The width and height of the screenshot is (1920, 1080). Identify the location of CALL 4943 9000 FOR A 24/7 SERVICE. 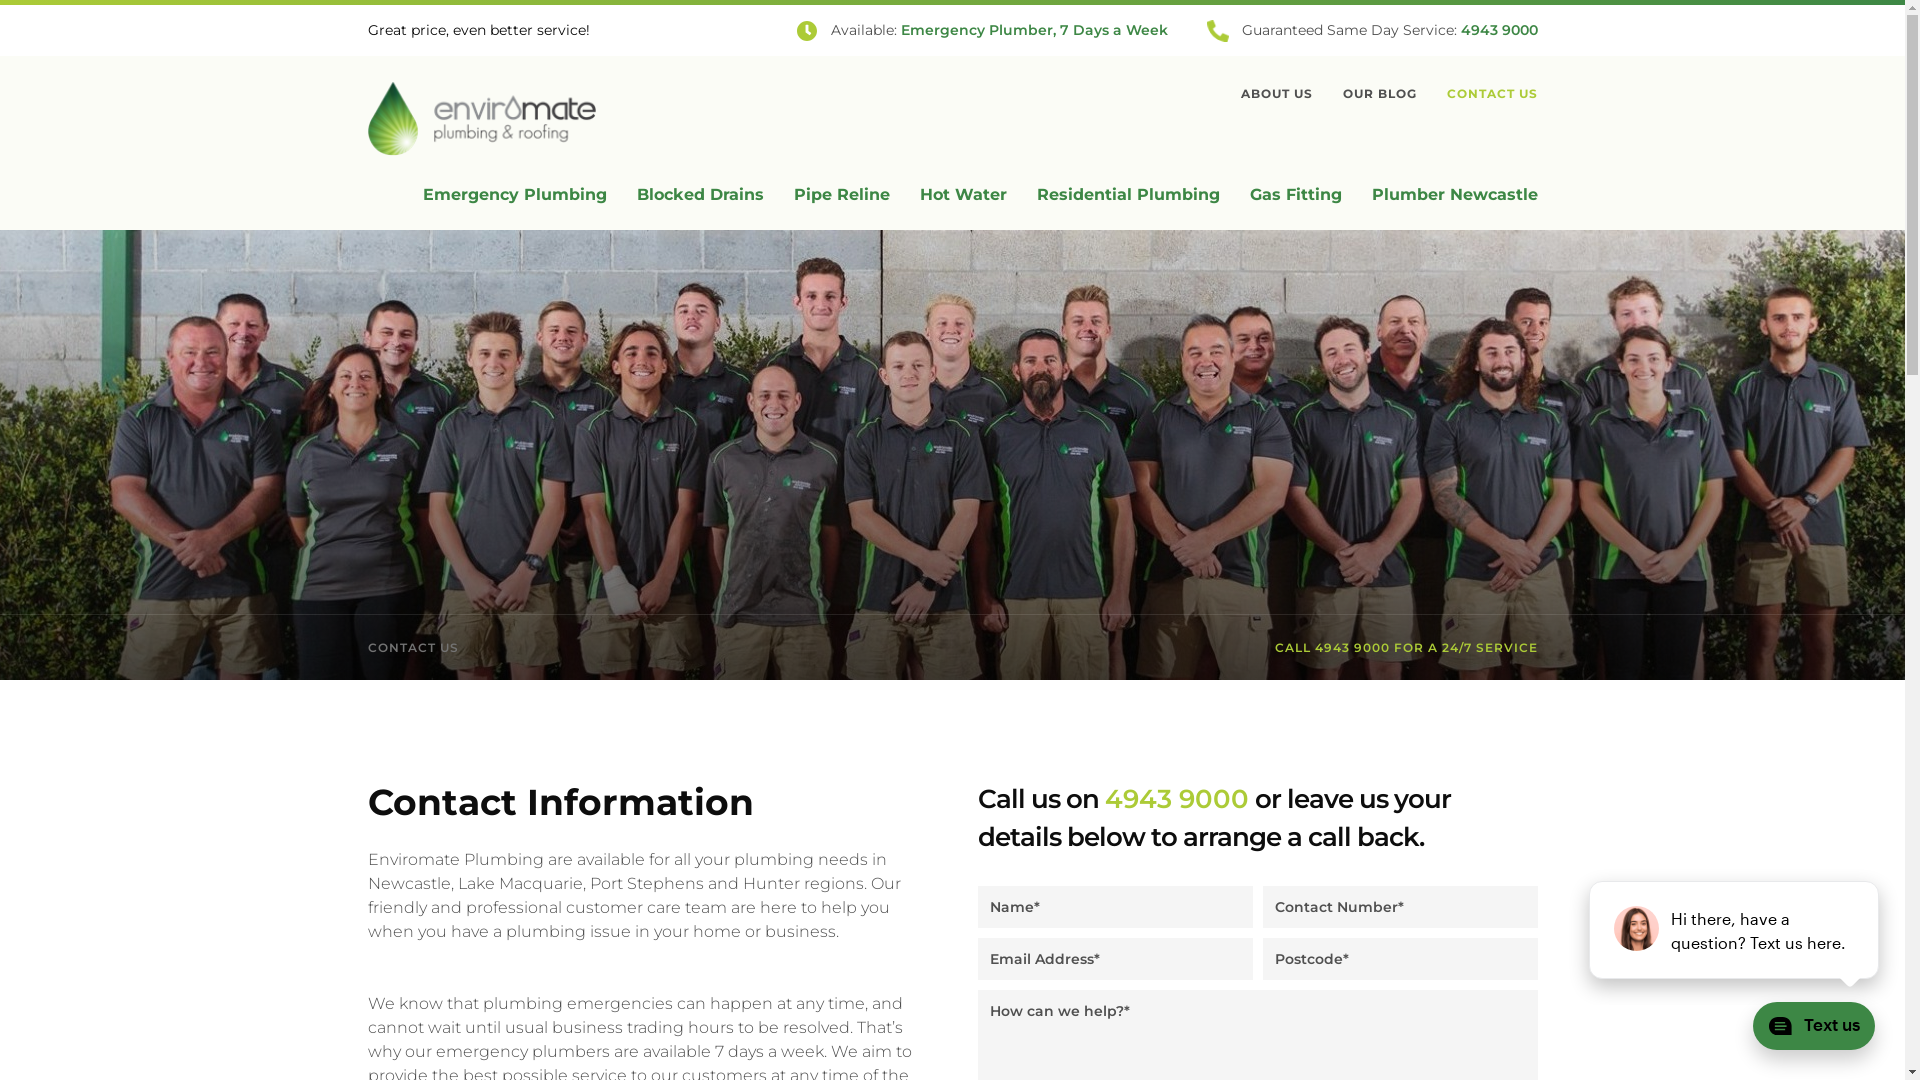
(1406, 648).